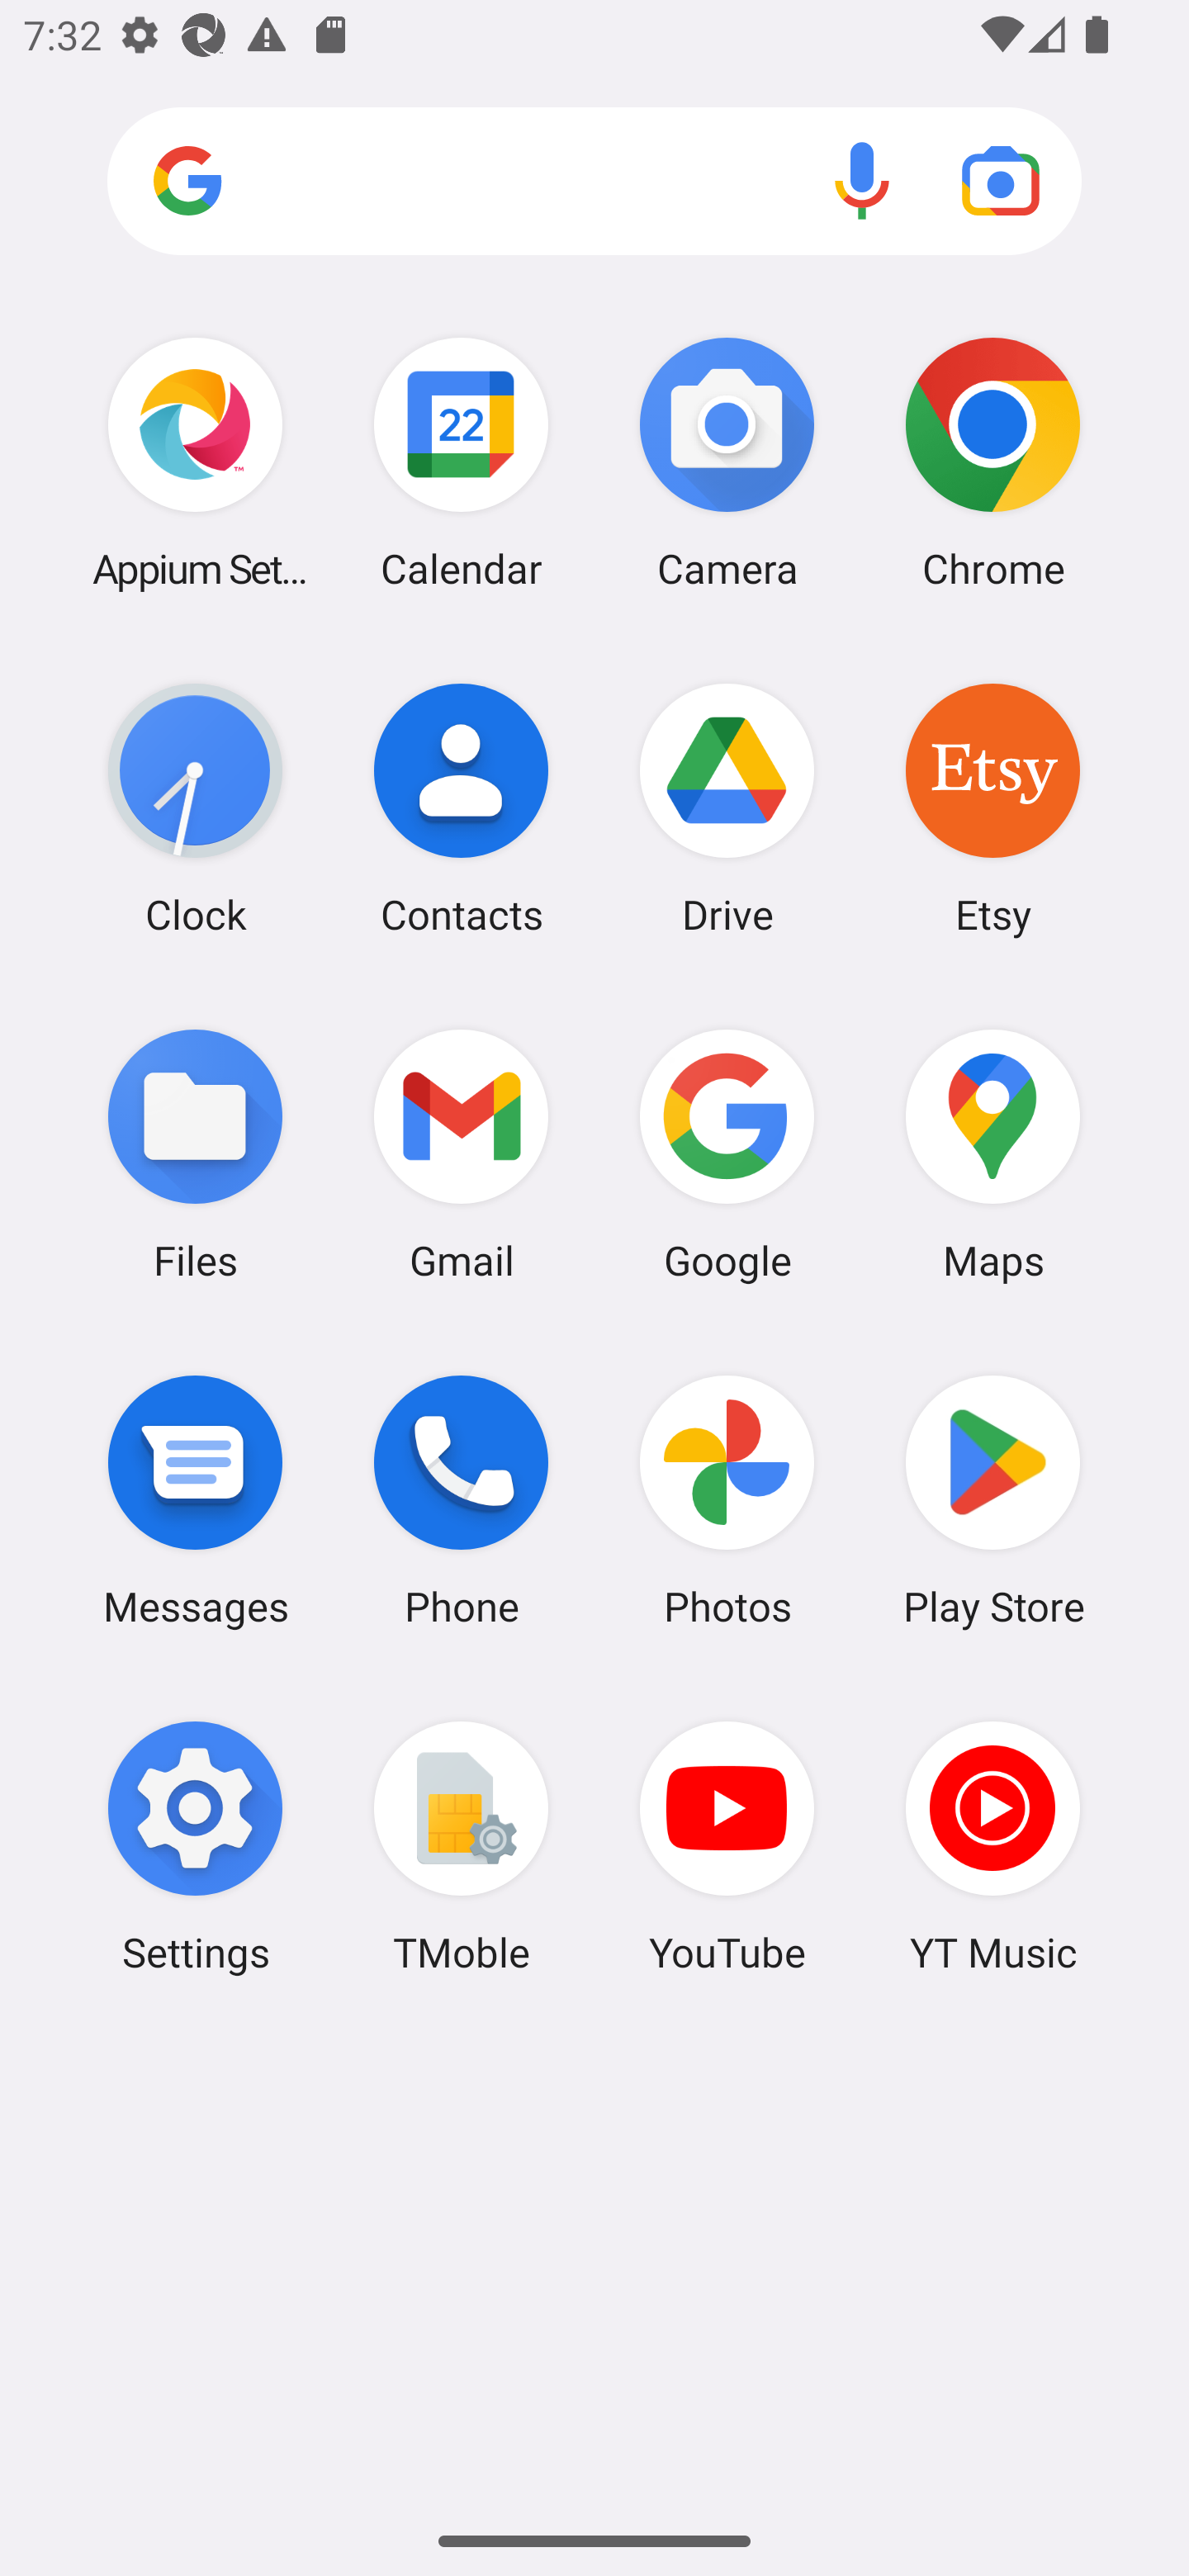 Image resolution: width=1189 pixels, height=2576 pixels. I want to click on Clock, so click(195, 808).